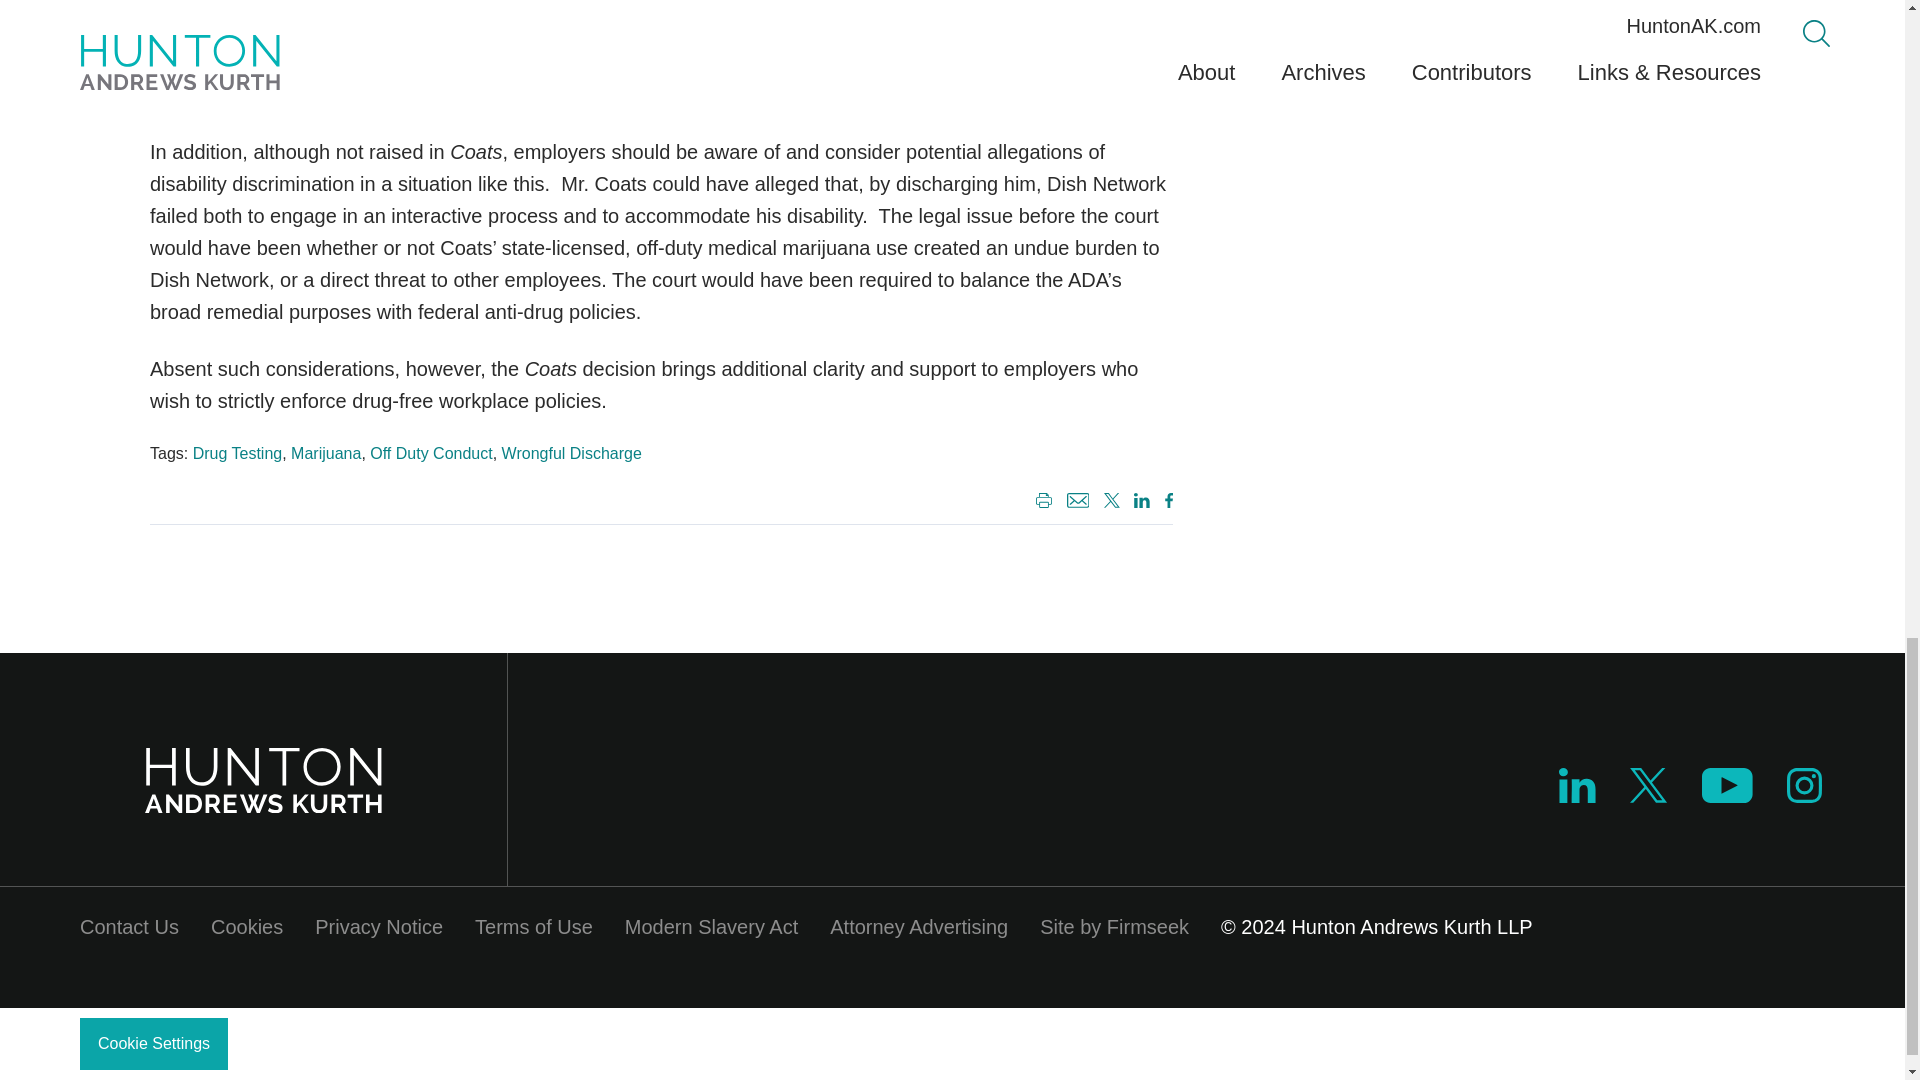 The height and width of the screenshot is (1080, 1920). What do you see at coordinates (1138, 502) in the screenshot?
I see `Linkedin` at bounding box center [1138, 502].